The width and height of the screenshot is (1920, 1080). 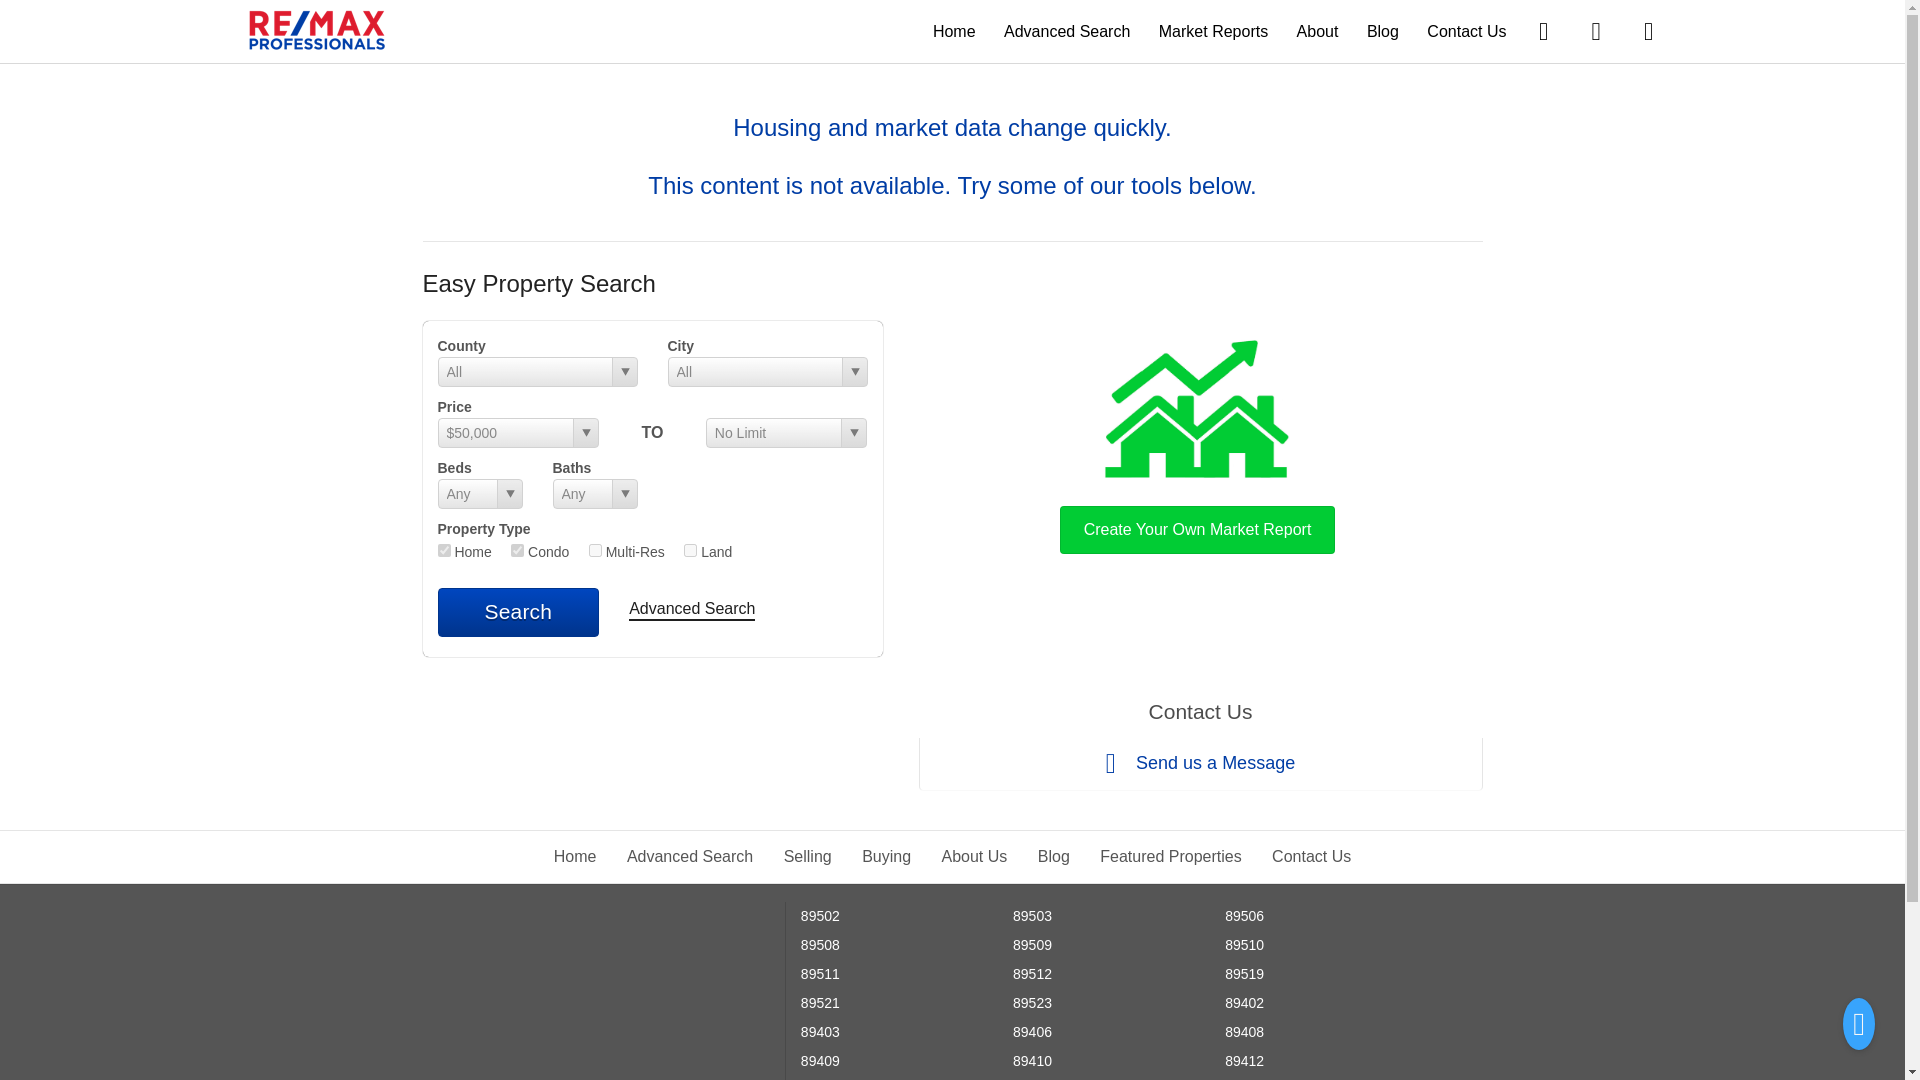 What do you see at coordinates (1244, 916) in the screenshot?
I see `89506` at bounding box center [1244, 916].